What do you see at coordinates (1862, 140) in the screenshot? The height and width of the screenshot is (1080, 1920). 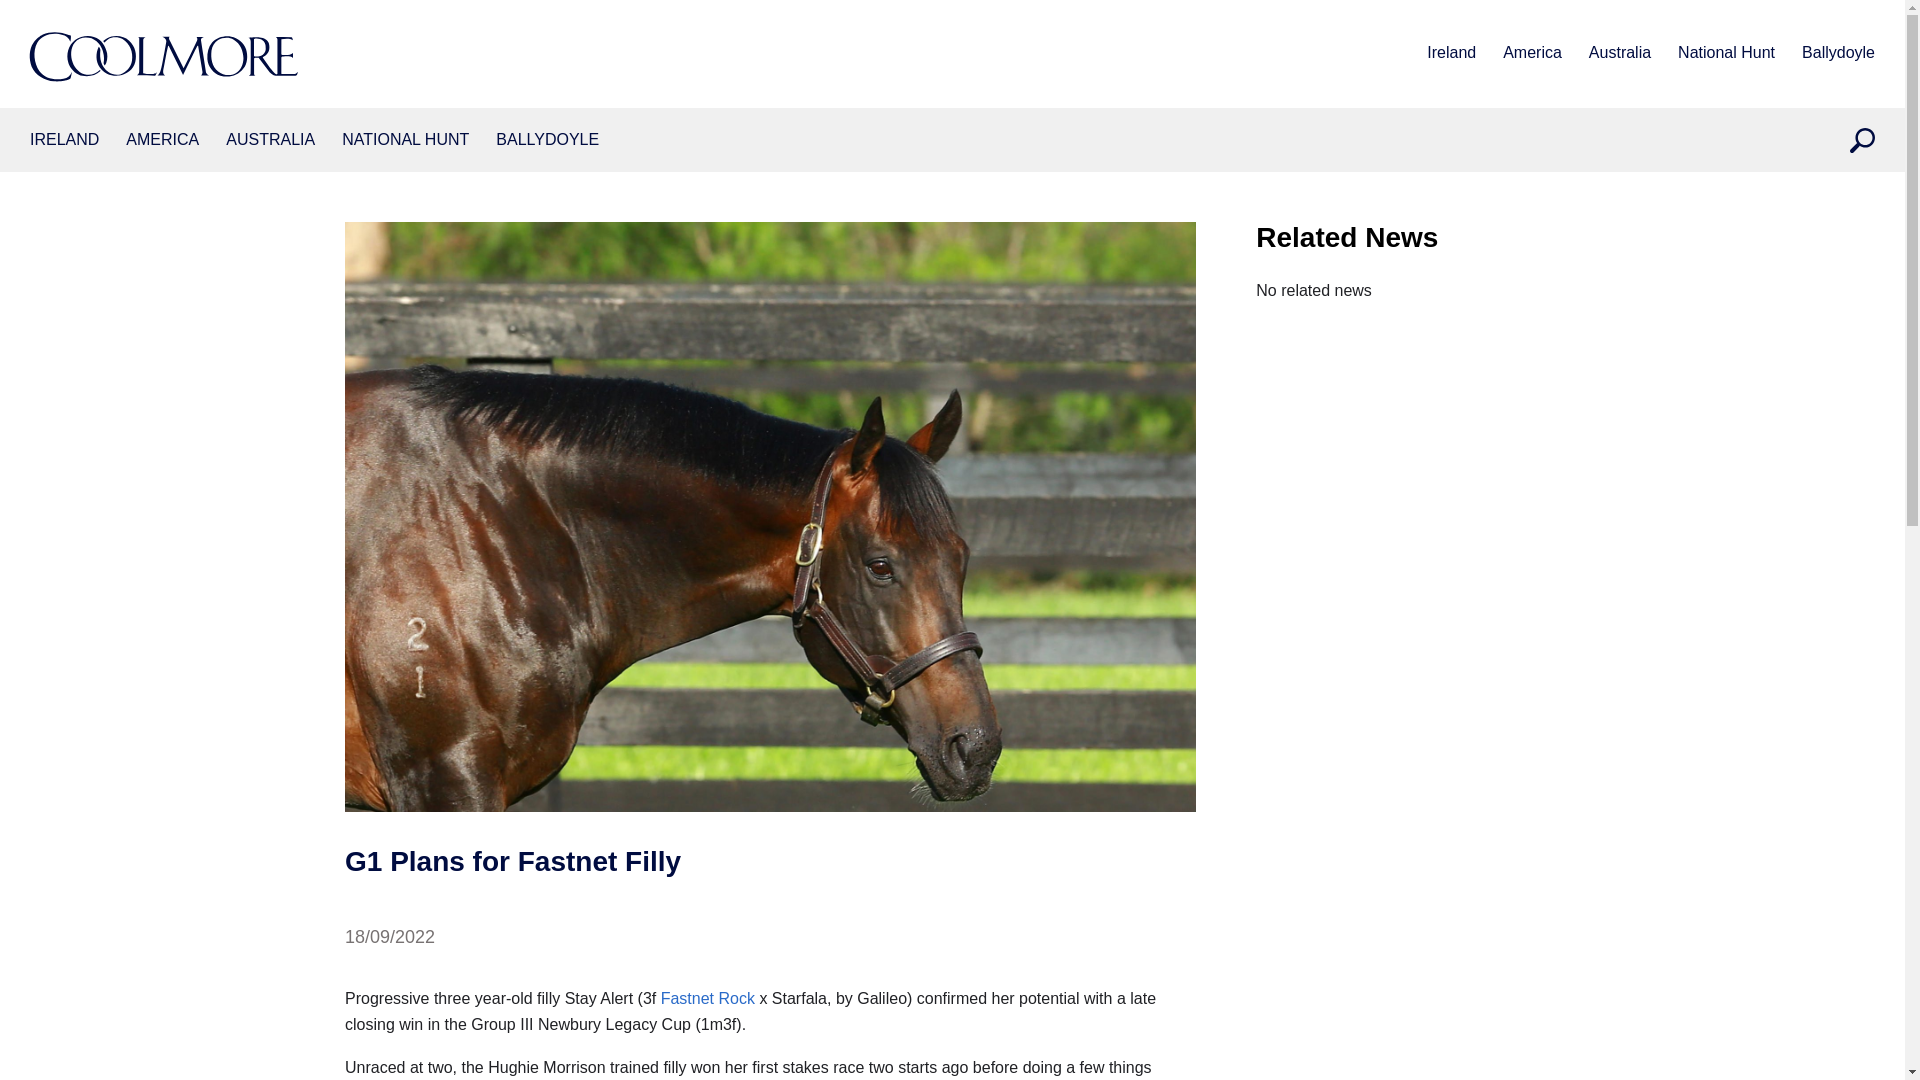 I see `icon-magCreated with Sketch.` at bounding box center [1862, 140].